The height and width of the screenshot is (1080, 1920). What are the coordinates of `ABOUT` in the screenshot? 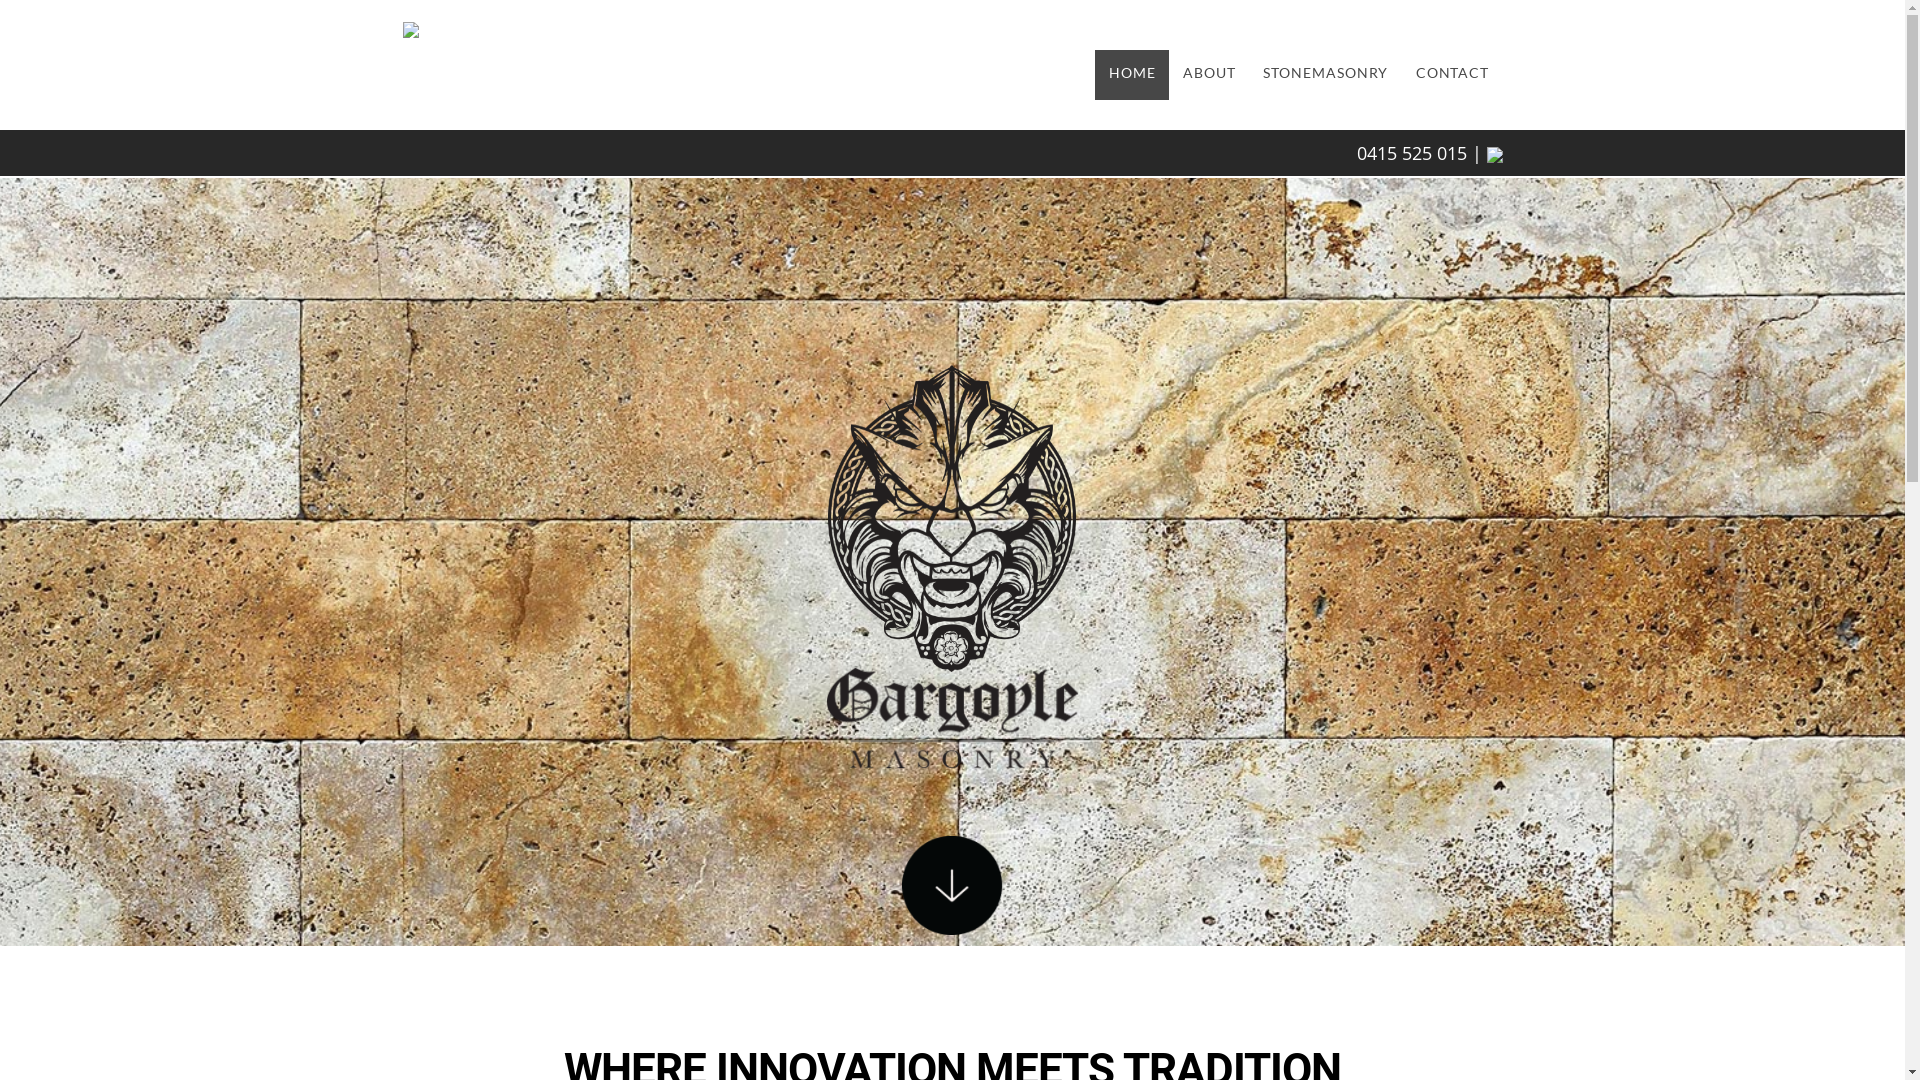 It's located at (1209, 75).